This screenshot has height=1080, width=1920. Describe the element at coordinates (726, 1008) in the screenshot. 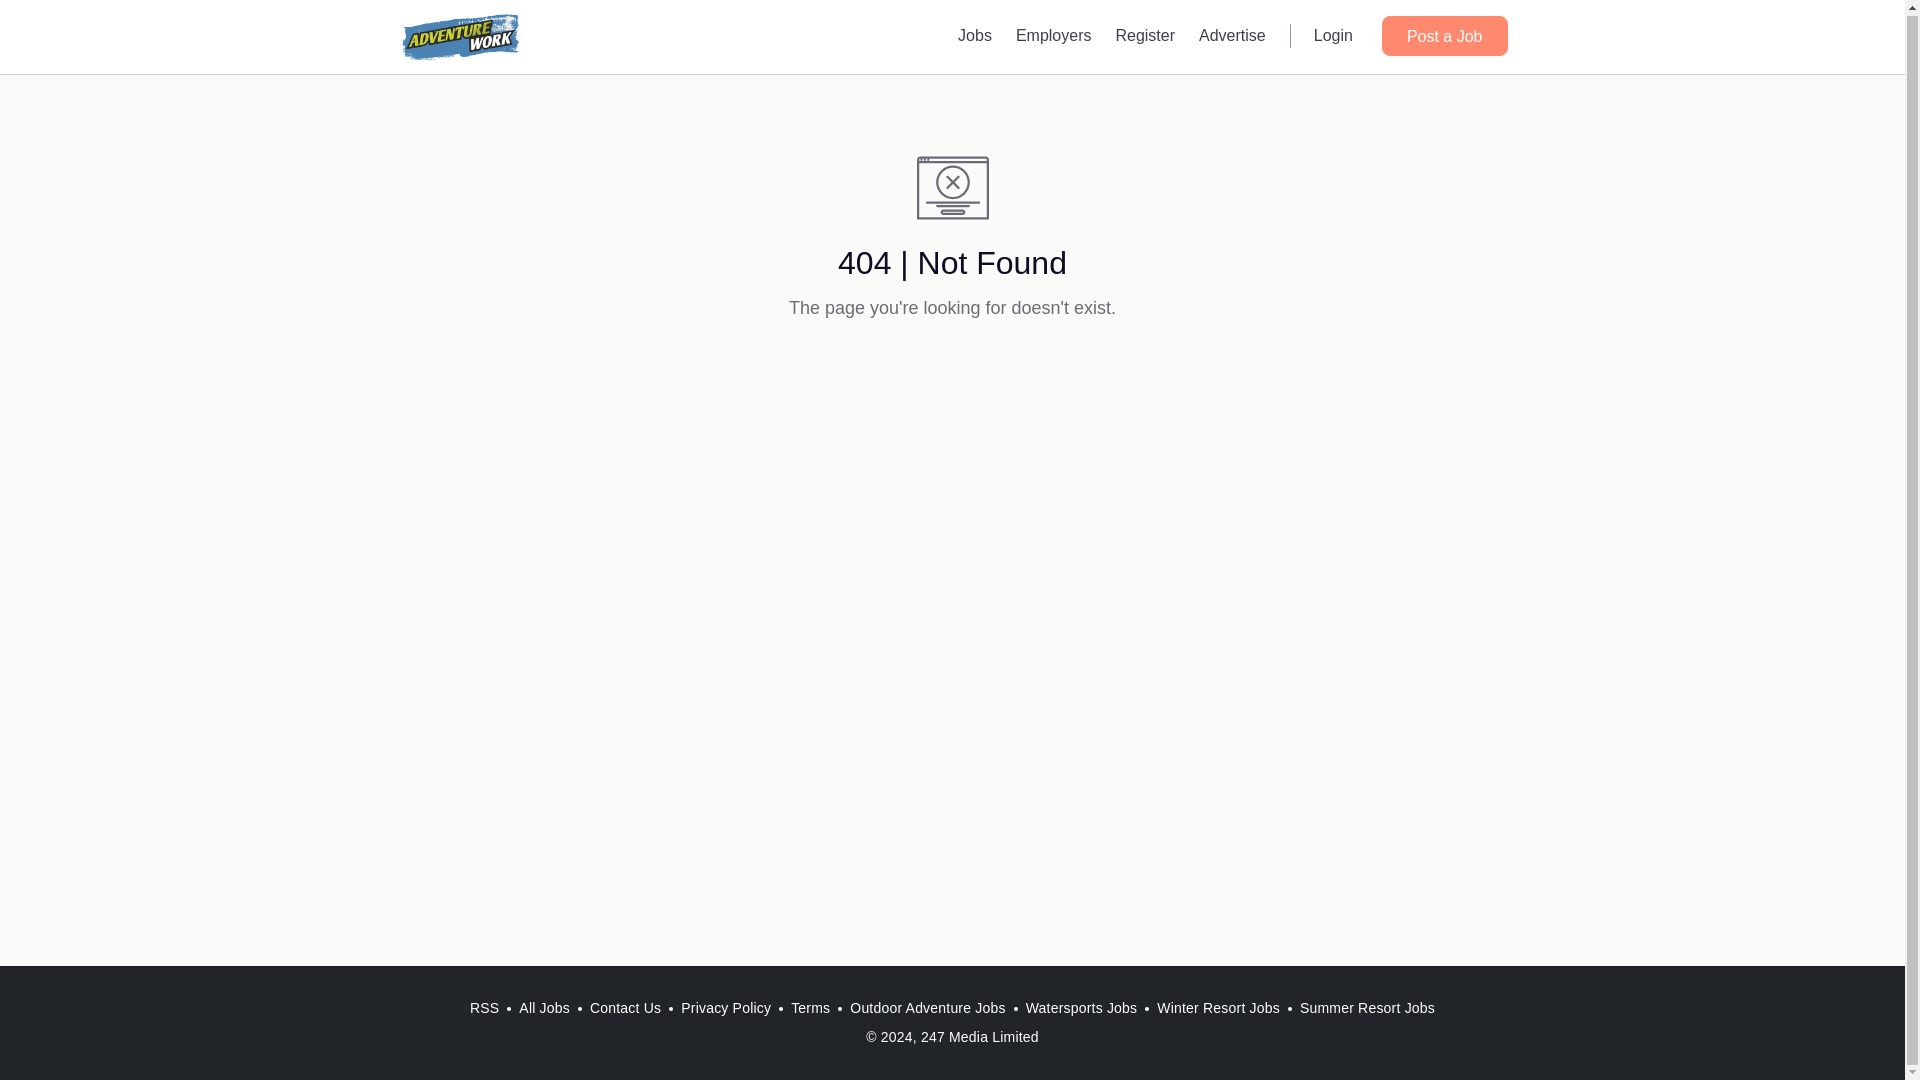

I see `Privacy Policy` at that location.